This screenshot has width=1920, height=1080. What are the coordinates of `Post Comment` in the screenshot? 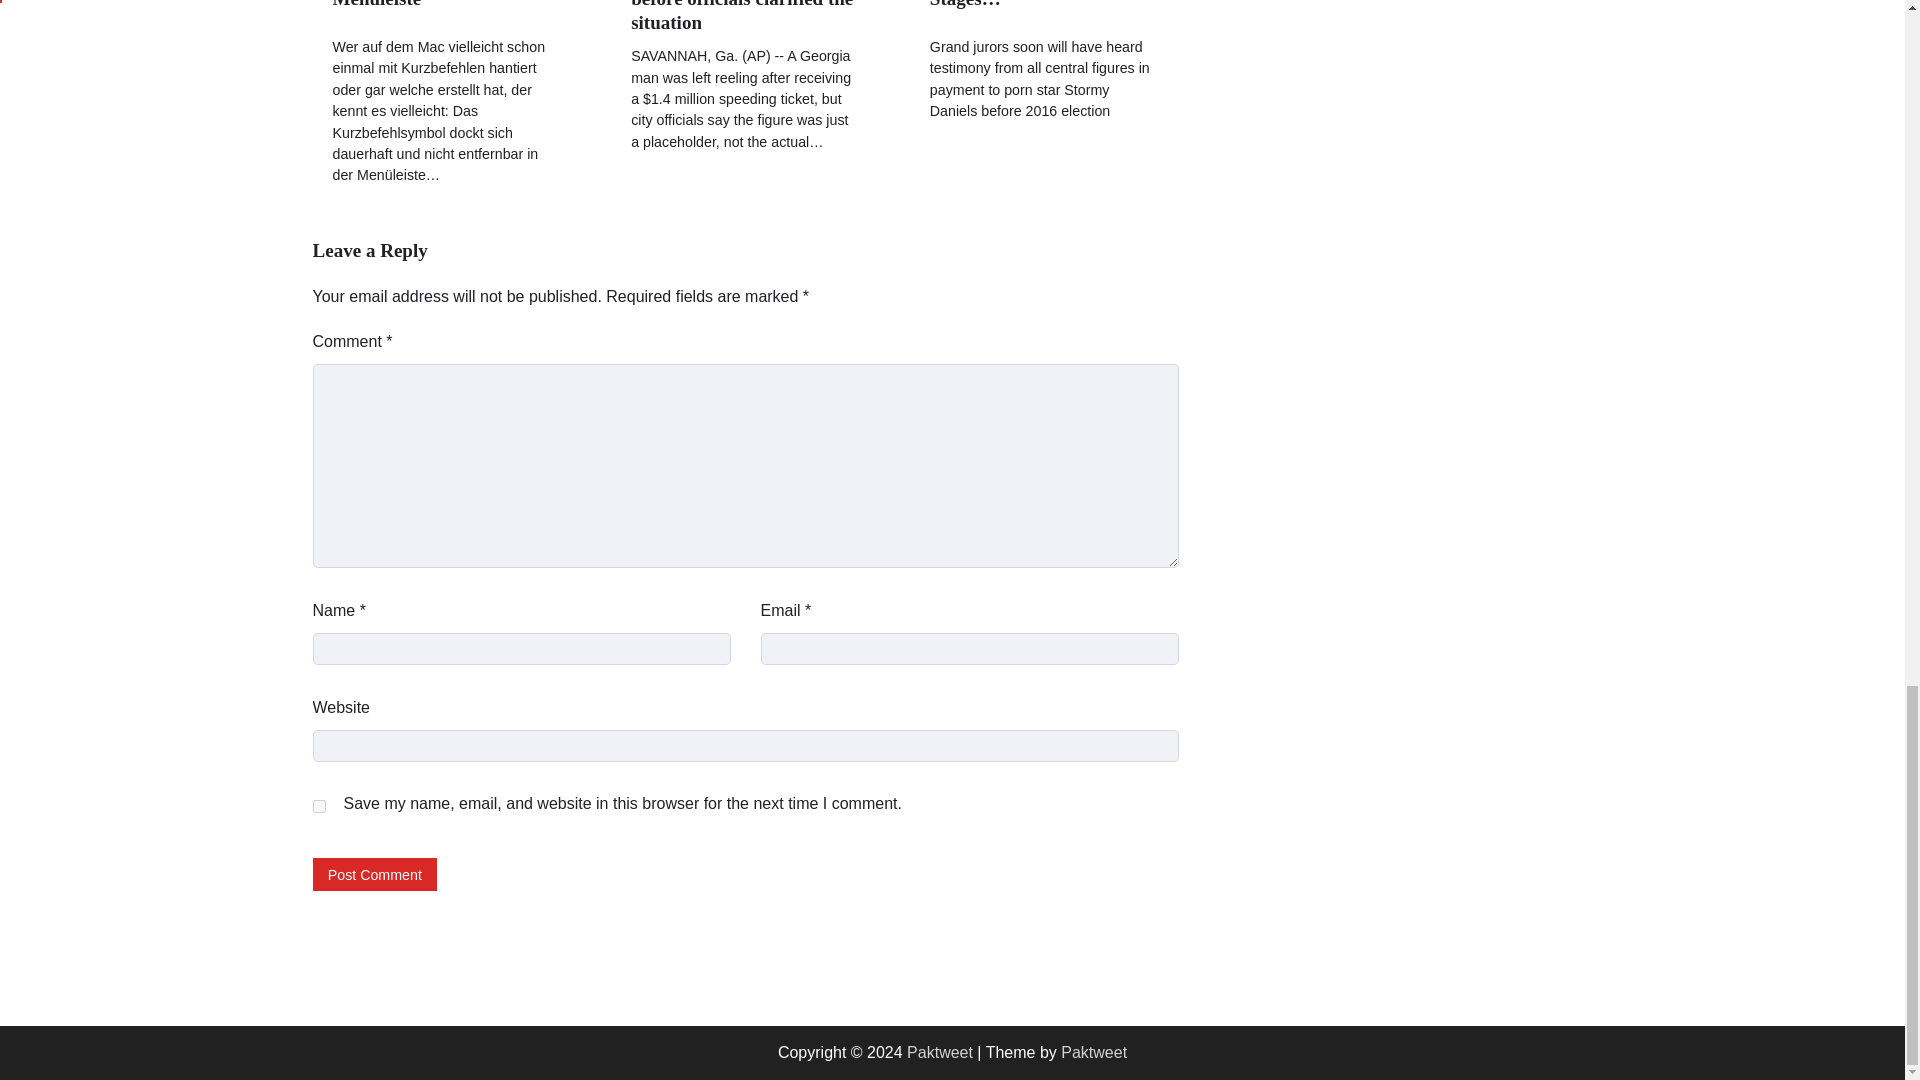 It's located at (374, 874).